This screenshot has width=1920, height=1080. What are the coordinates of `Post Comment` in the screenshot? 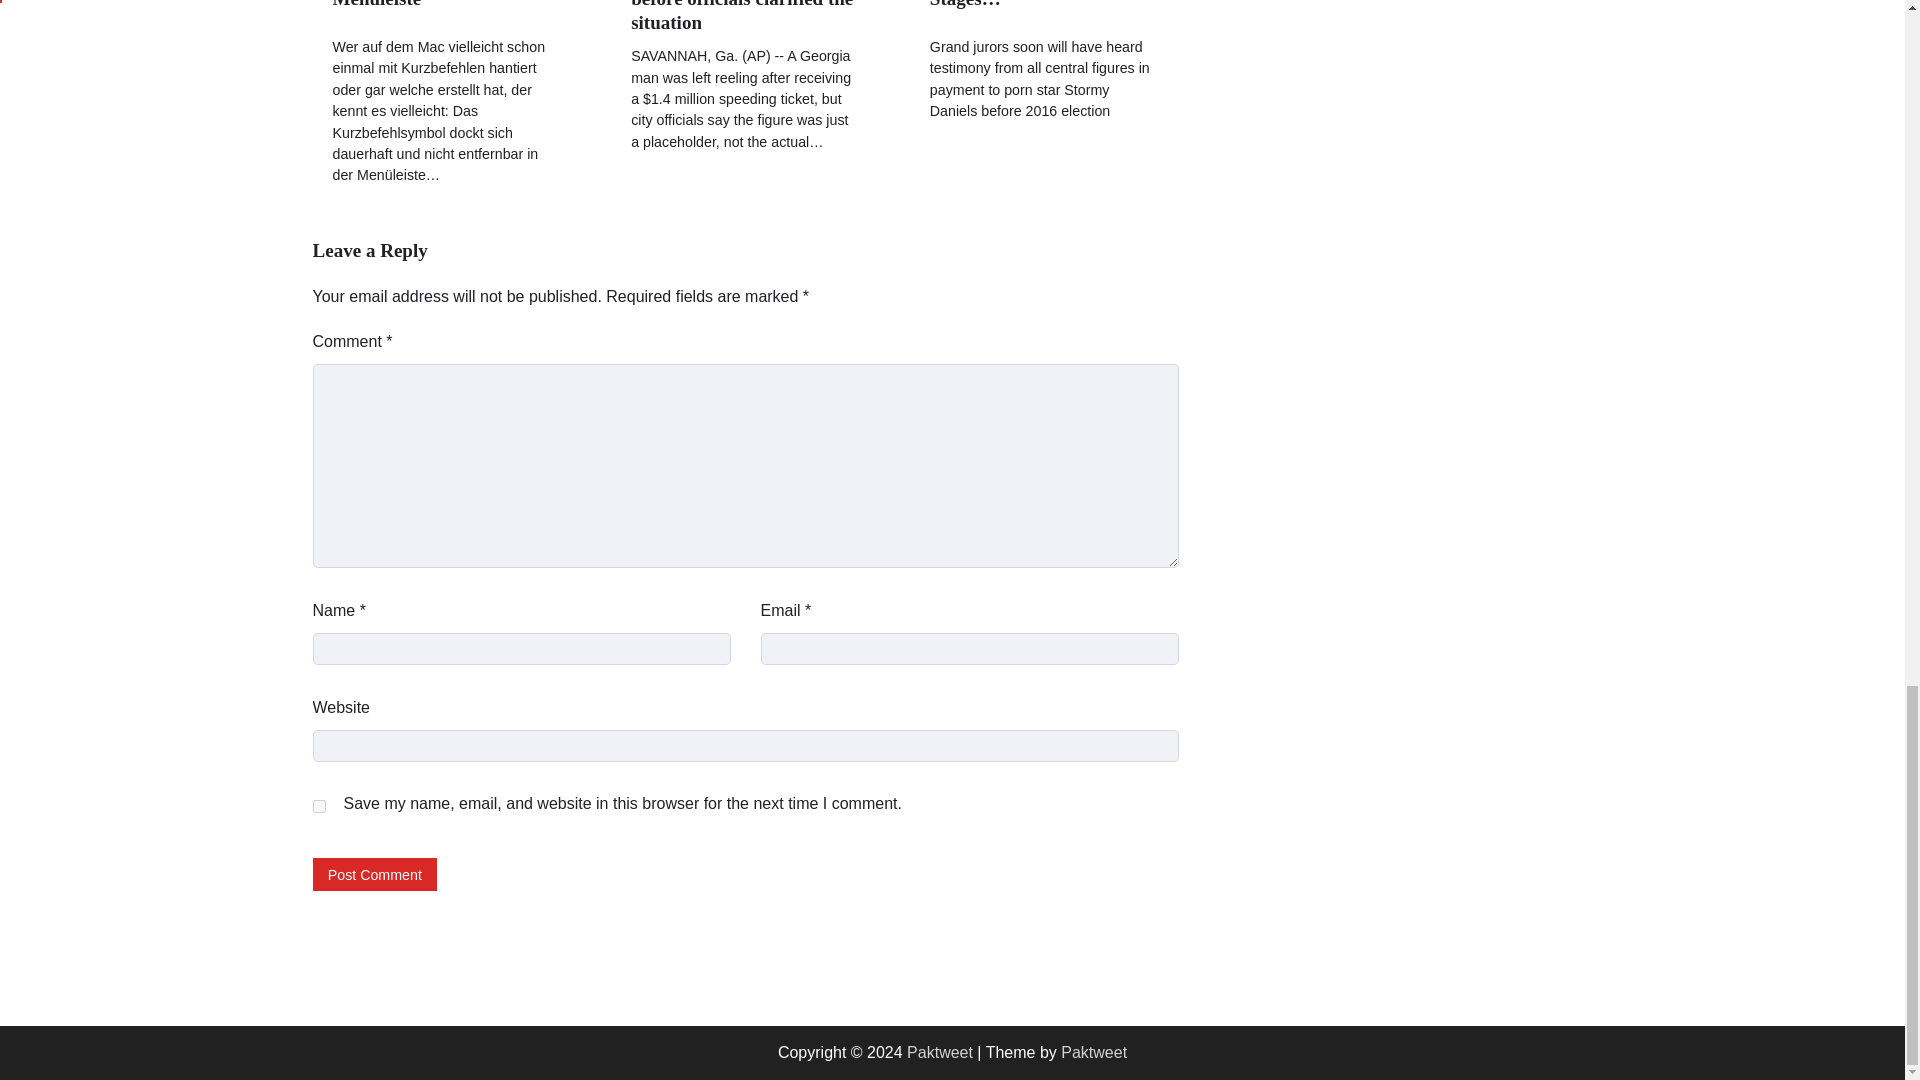 It's located at (374, 874).